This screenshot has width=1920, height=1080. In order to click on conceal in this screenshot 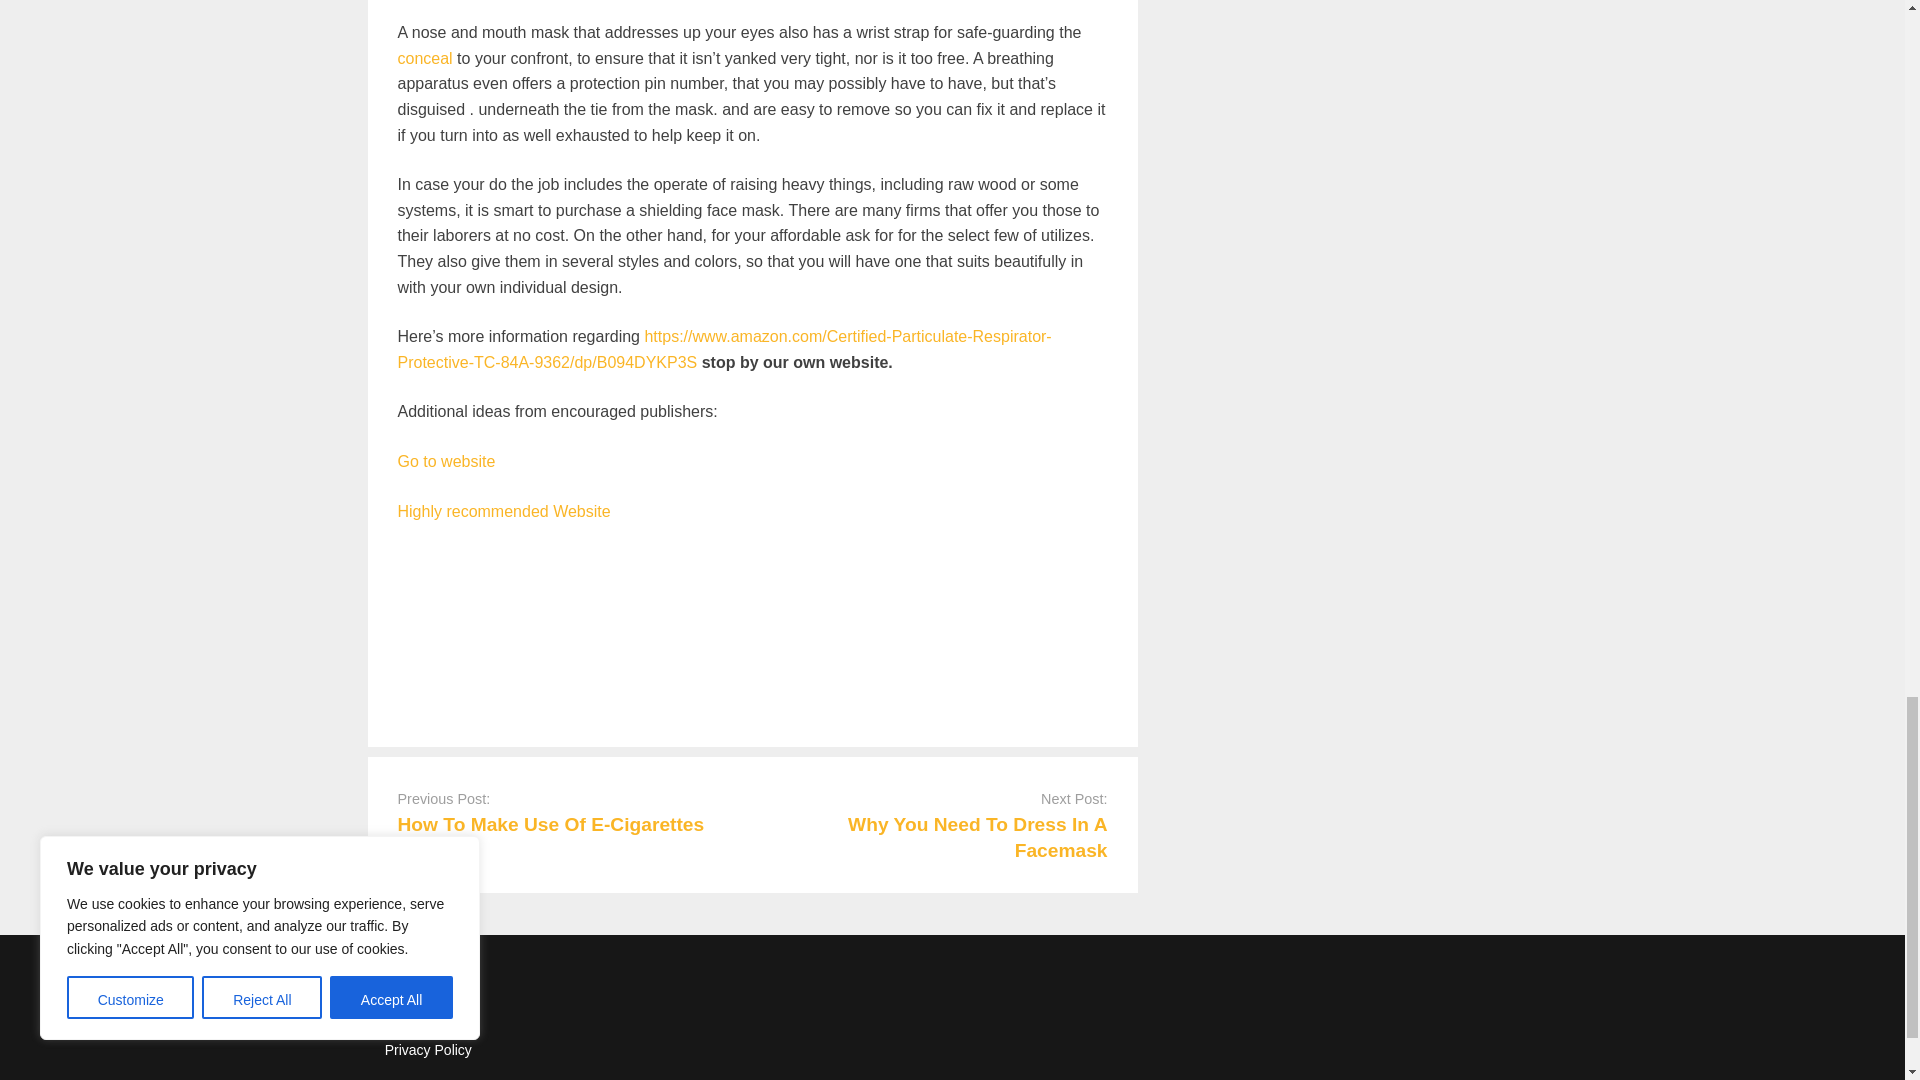, I will do `click(425, 58)`.